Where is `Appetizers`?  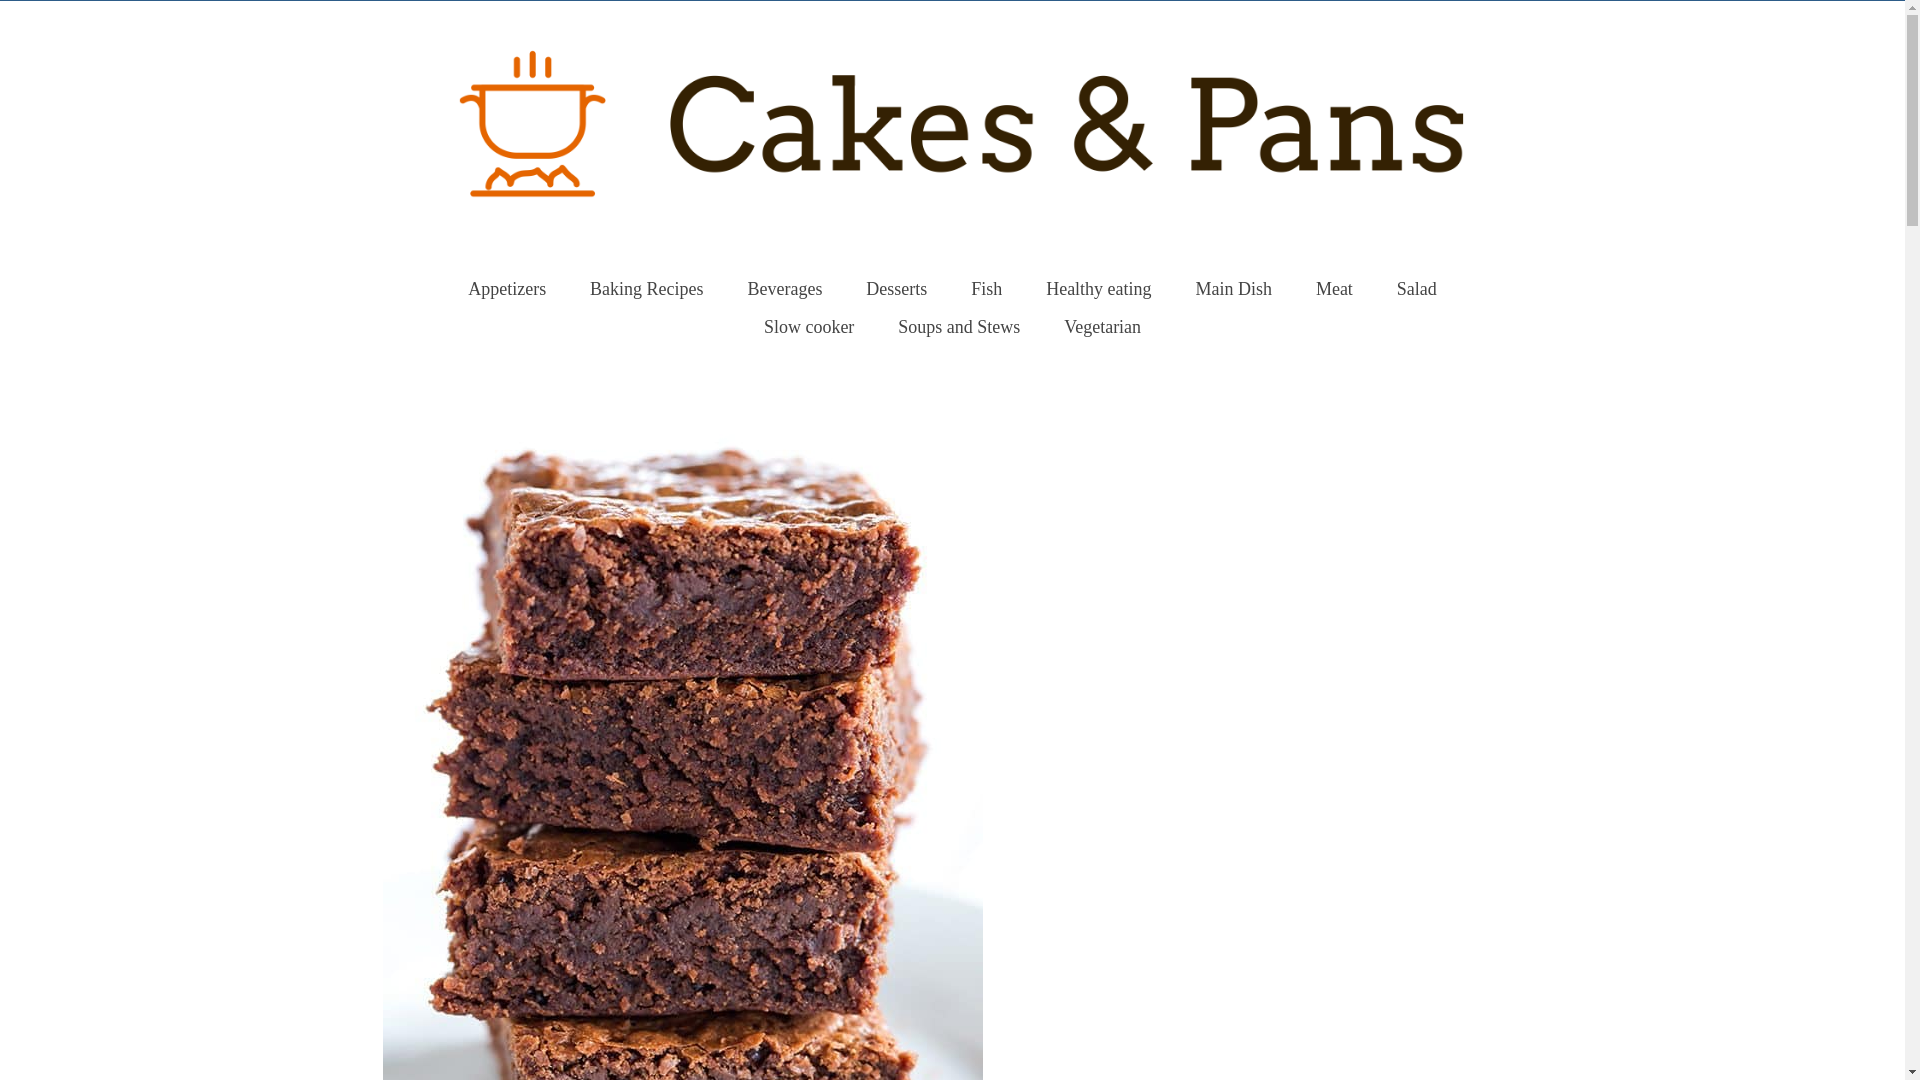 Appetizers is located at coordinates (506, 288).